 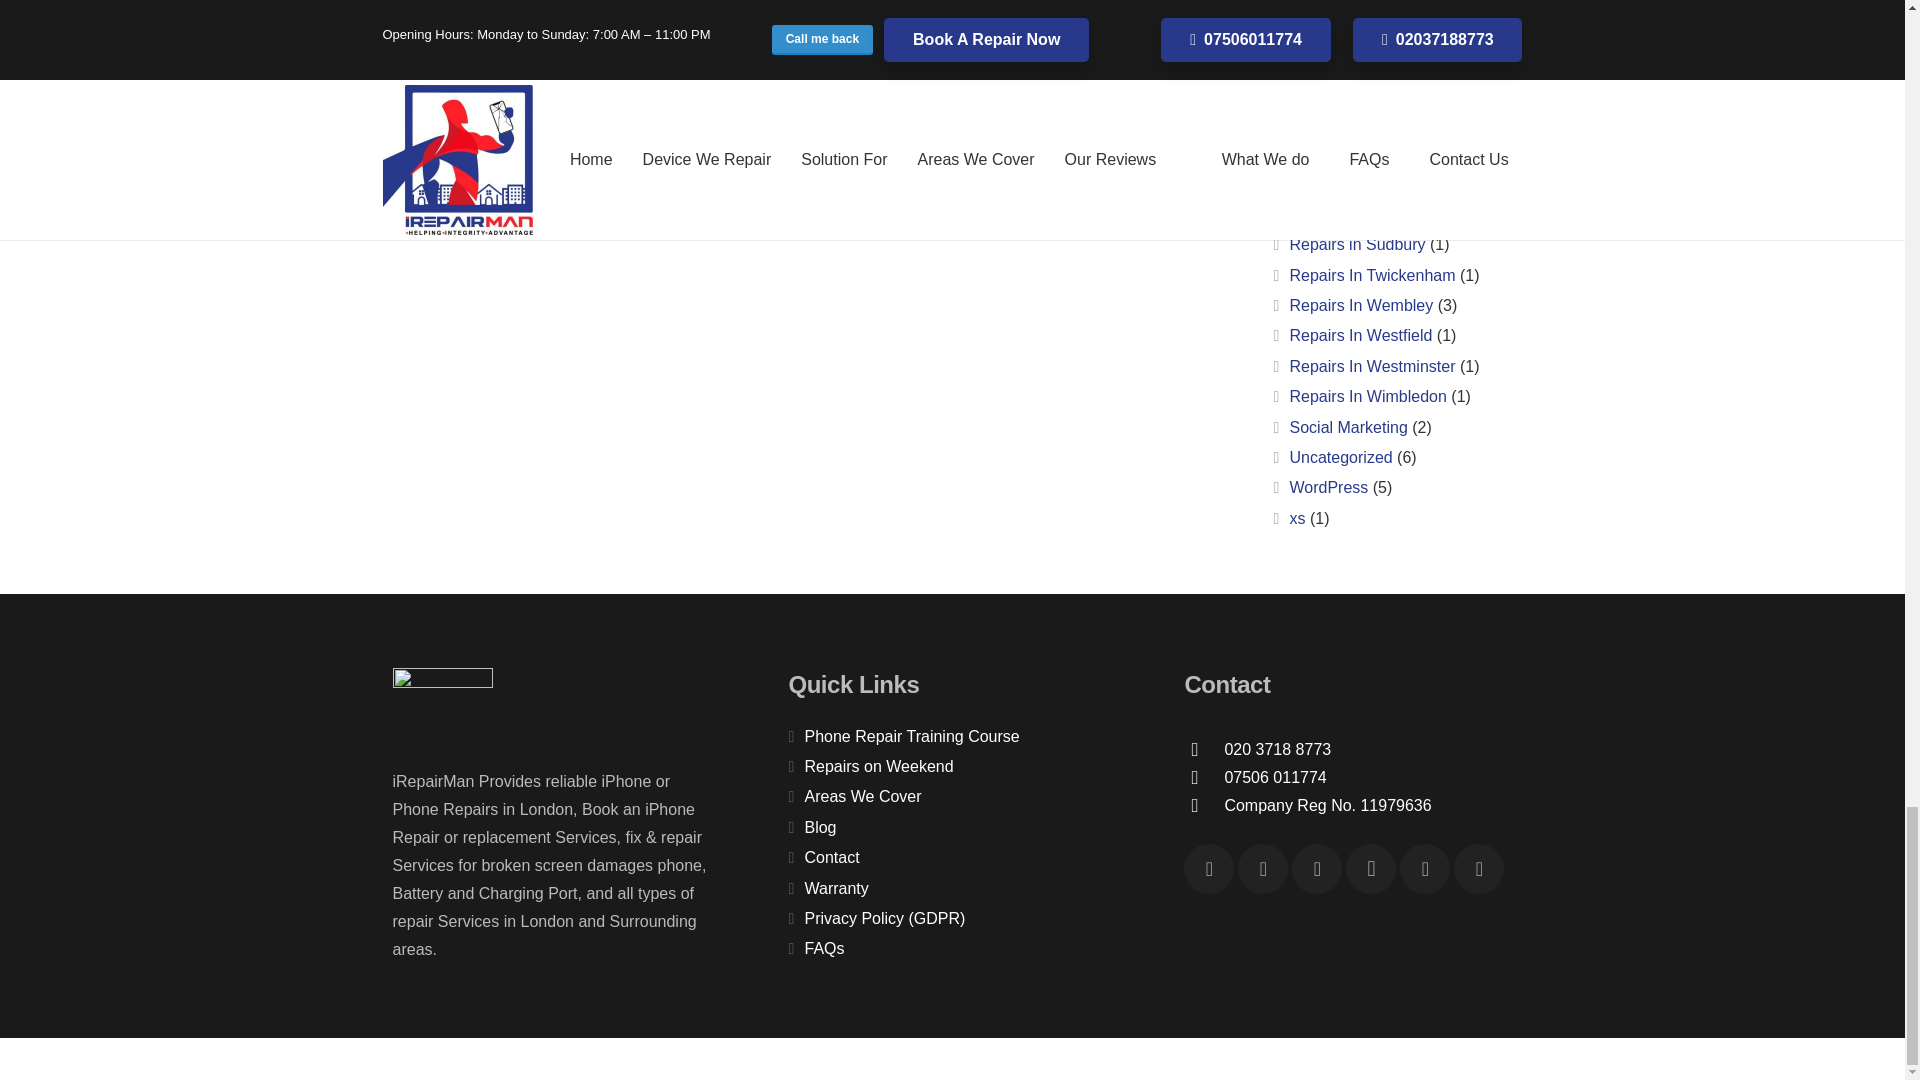 I want to click on Facebook, so click(x=1209, y=868).